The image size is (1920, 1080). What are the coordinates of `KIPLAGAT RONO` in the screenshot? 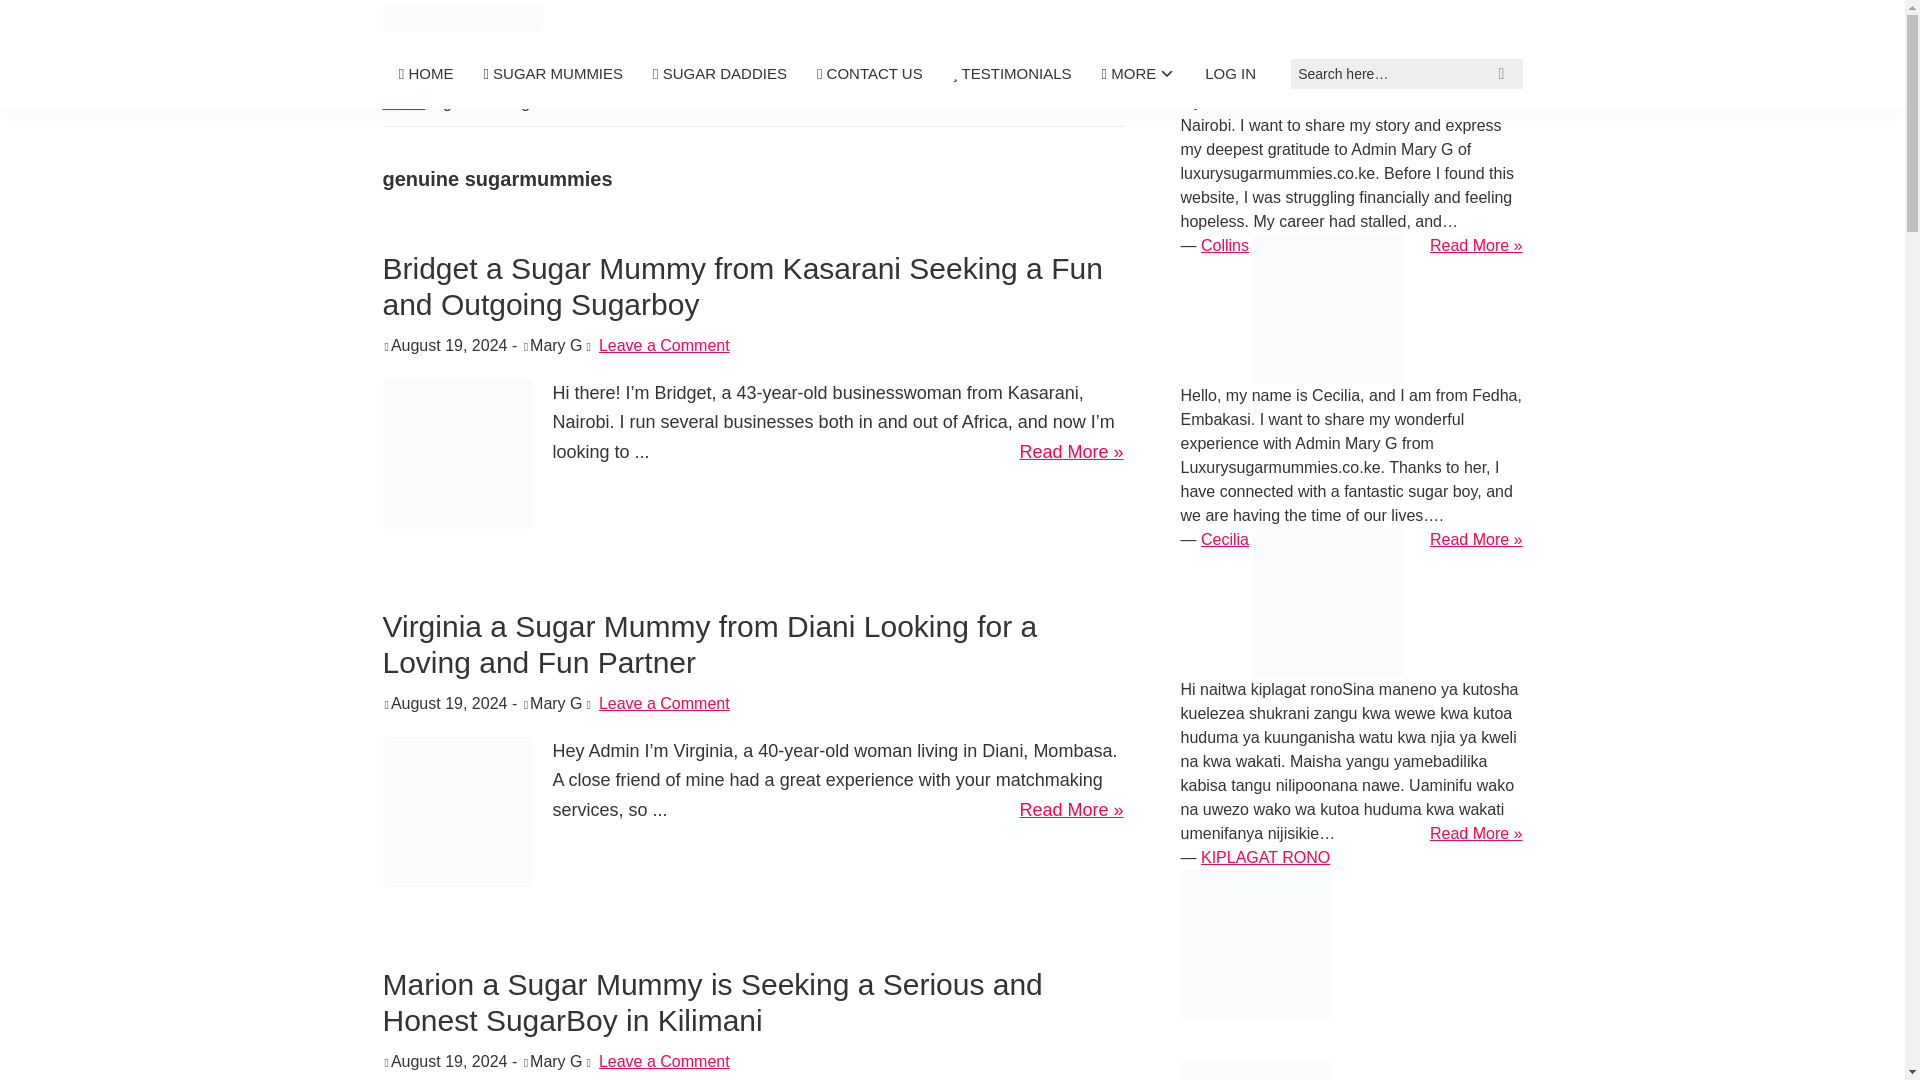 It's located at (1266, 857).